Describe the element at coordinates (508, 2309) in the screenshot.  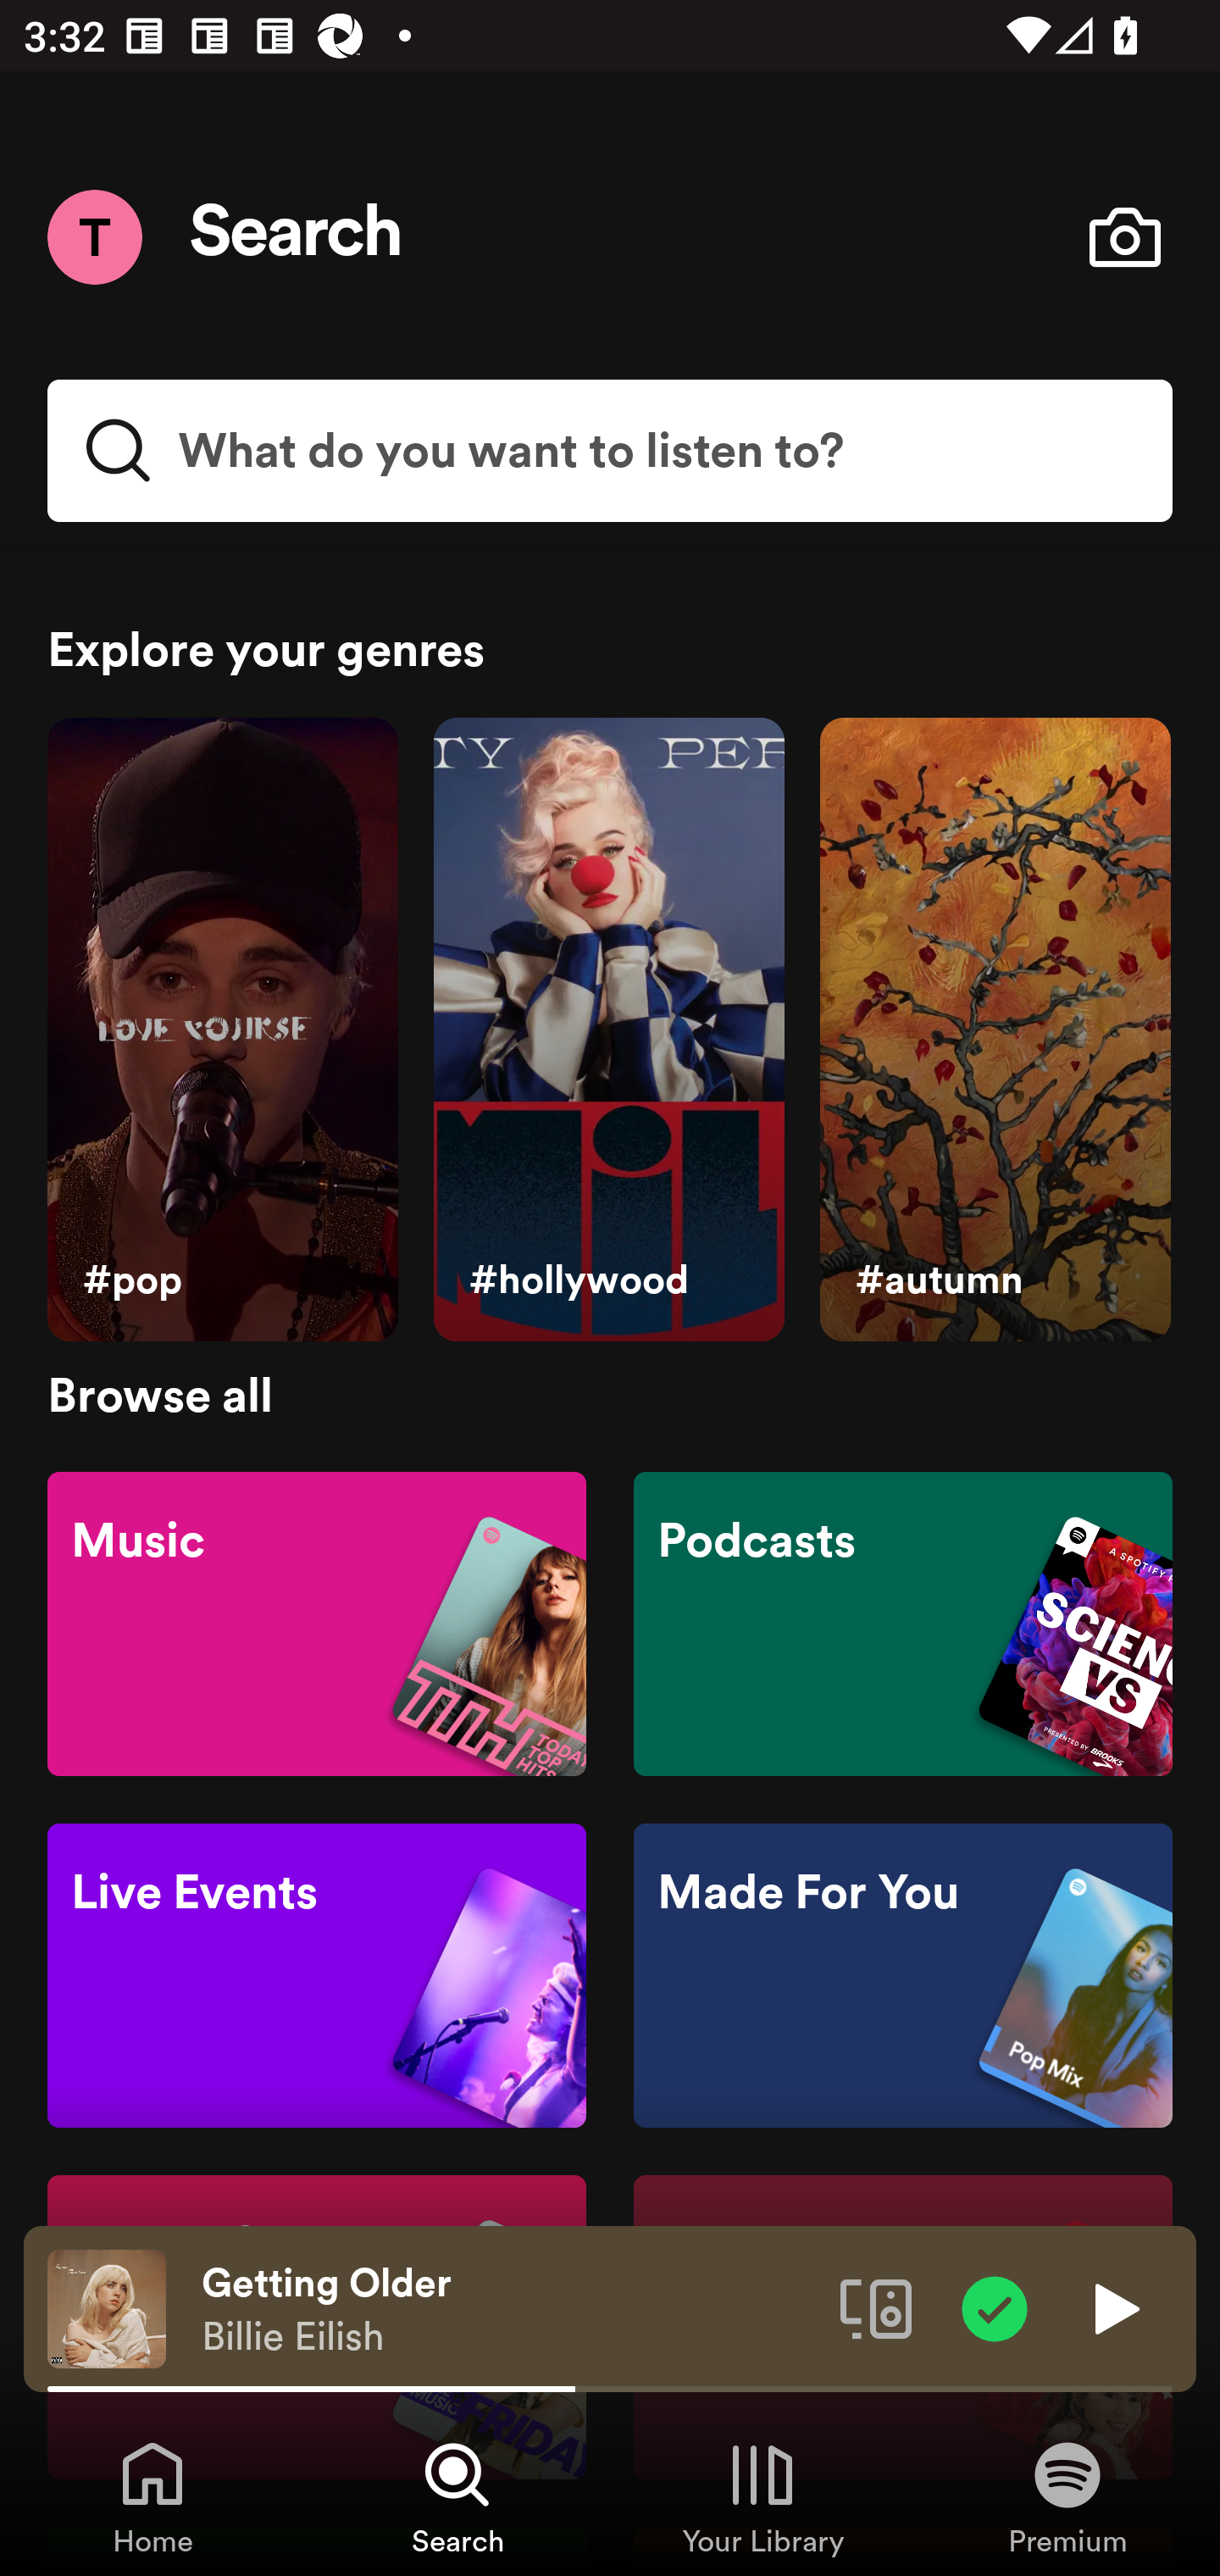
I see `Getting Older Billie Eilish` at that location.